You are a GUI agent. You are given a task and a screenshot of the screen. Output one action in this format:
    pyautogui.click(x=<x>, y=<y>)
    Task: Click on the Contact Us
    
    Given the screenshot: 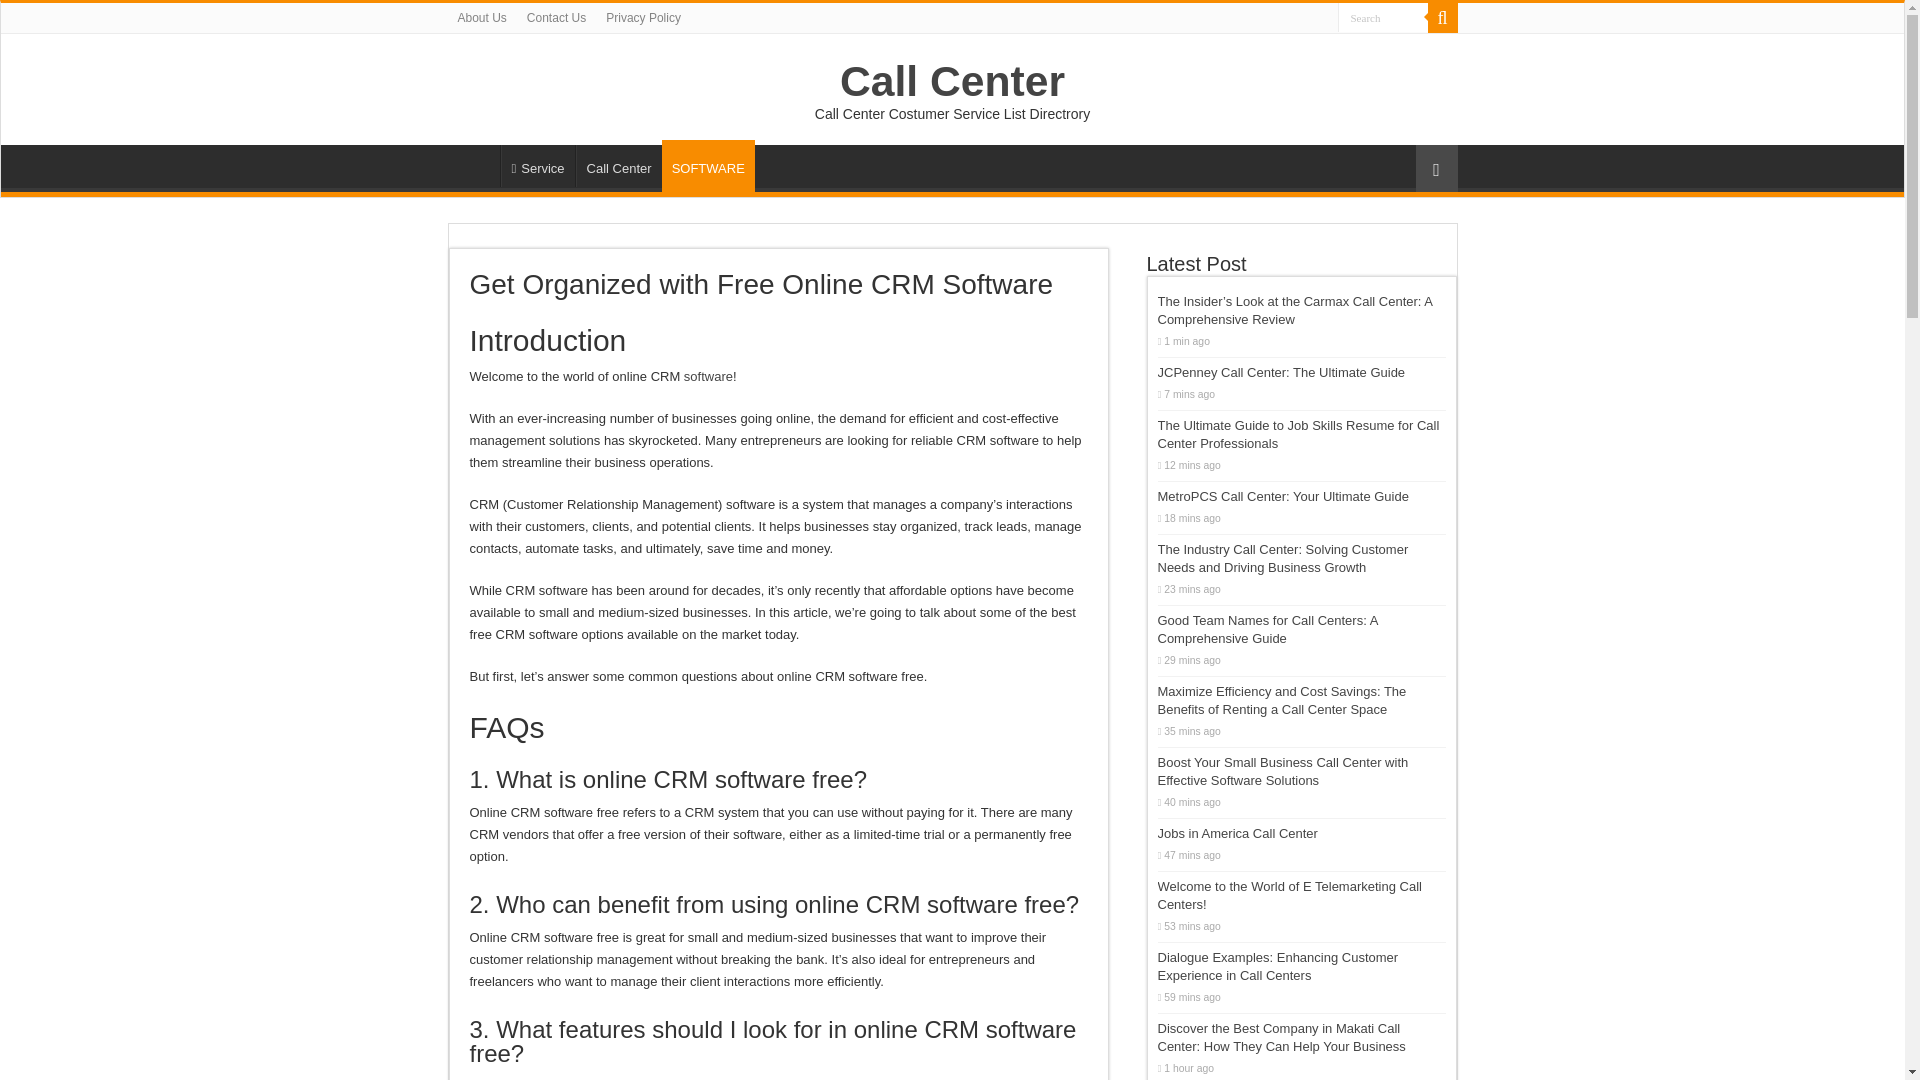 What is the action you would take?
    pyautogui.click(x=556, y=18)
    